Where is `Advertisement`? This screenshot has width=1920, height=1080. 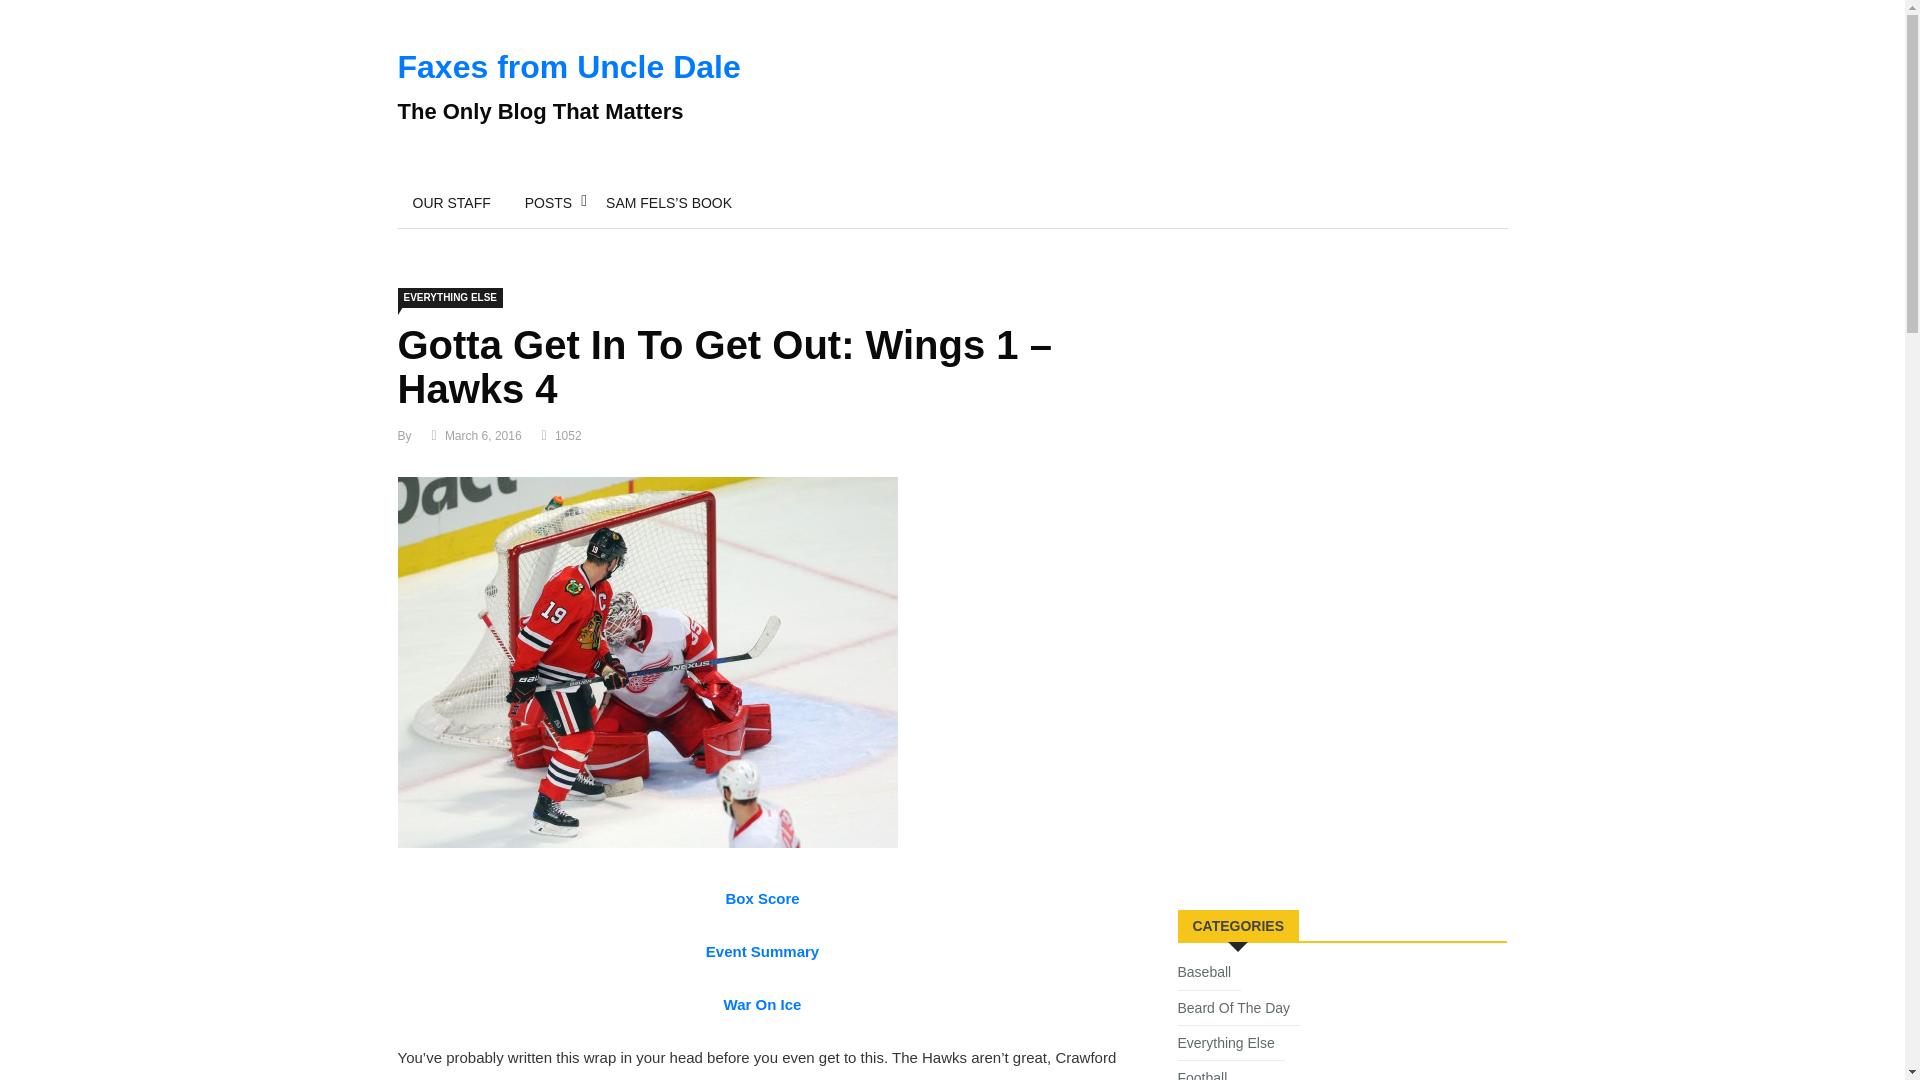 Advertisement is located at coordinates (1328, 739).